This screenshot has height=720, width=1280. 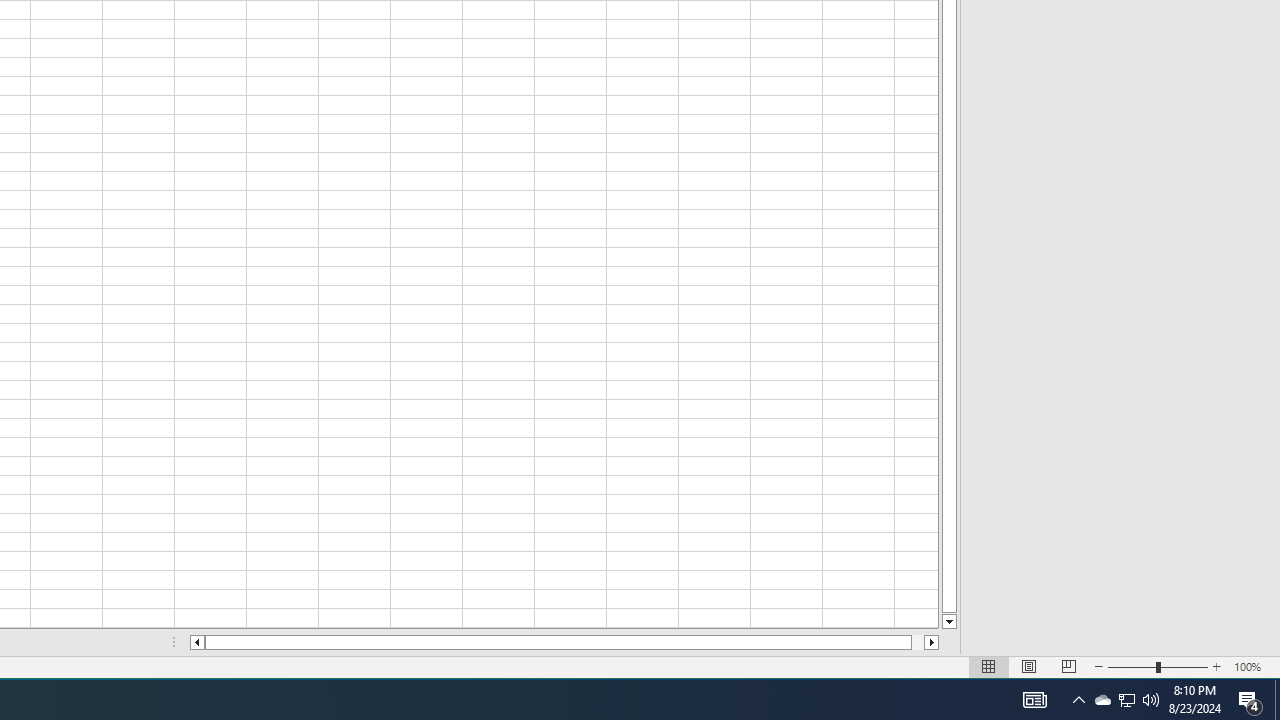 I want to click on User Promoted Notification Area, so click(x=1126, y=700).